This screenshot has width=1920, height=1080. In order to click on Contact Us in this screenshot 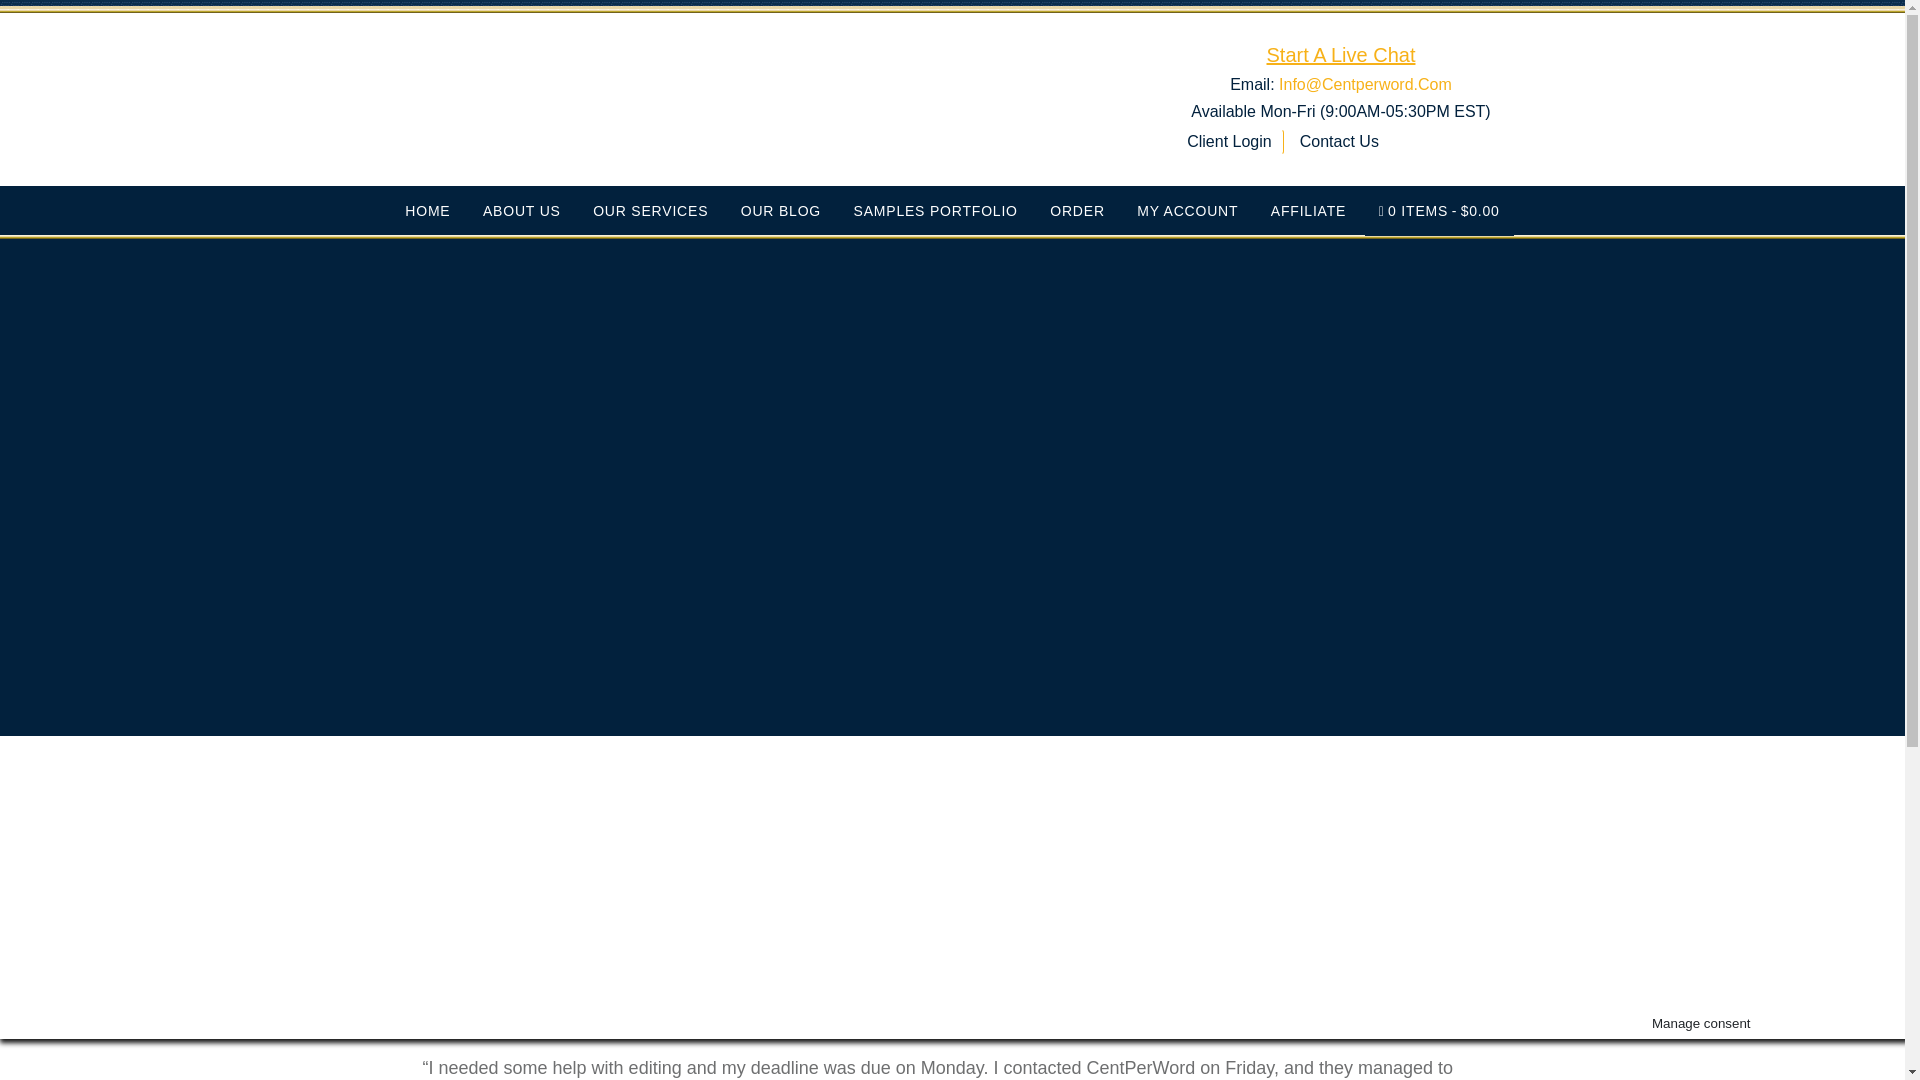, I will do `click(1338, 142)`.